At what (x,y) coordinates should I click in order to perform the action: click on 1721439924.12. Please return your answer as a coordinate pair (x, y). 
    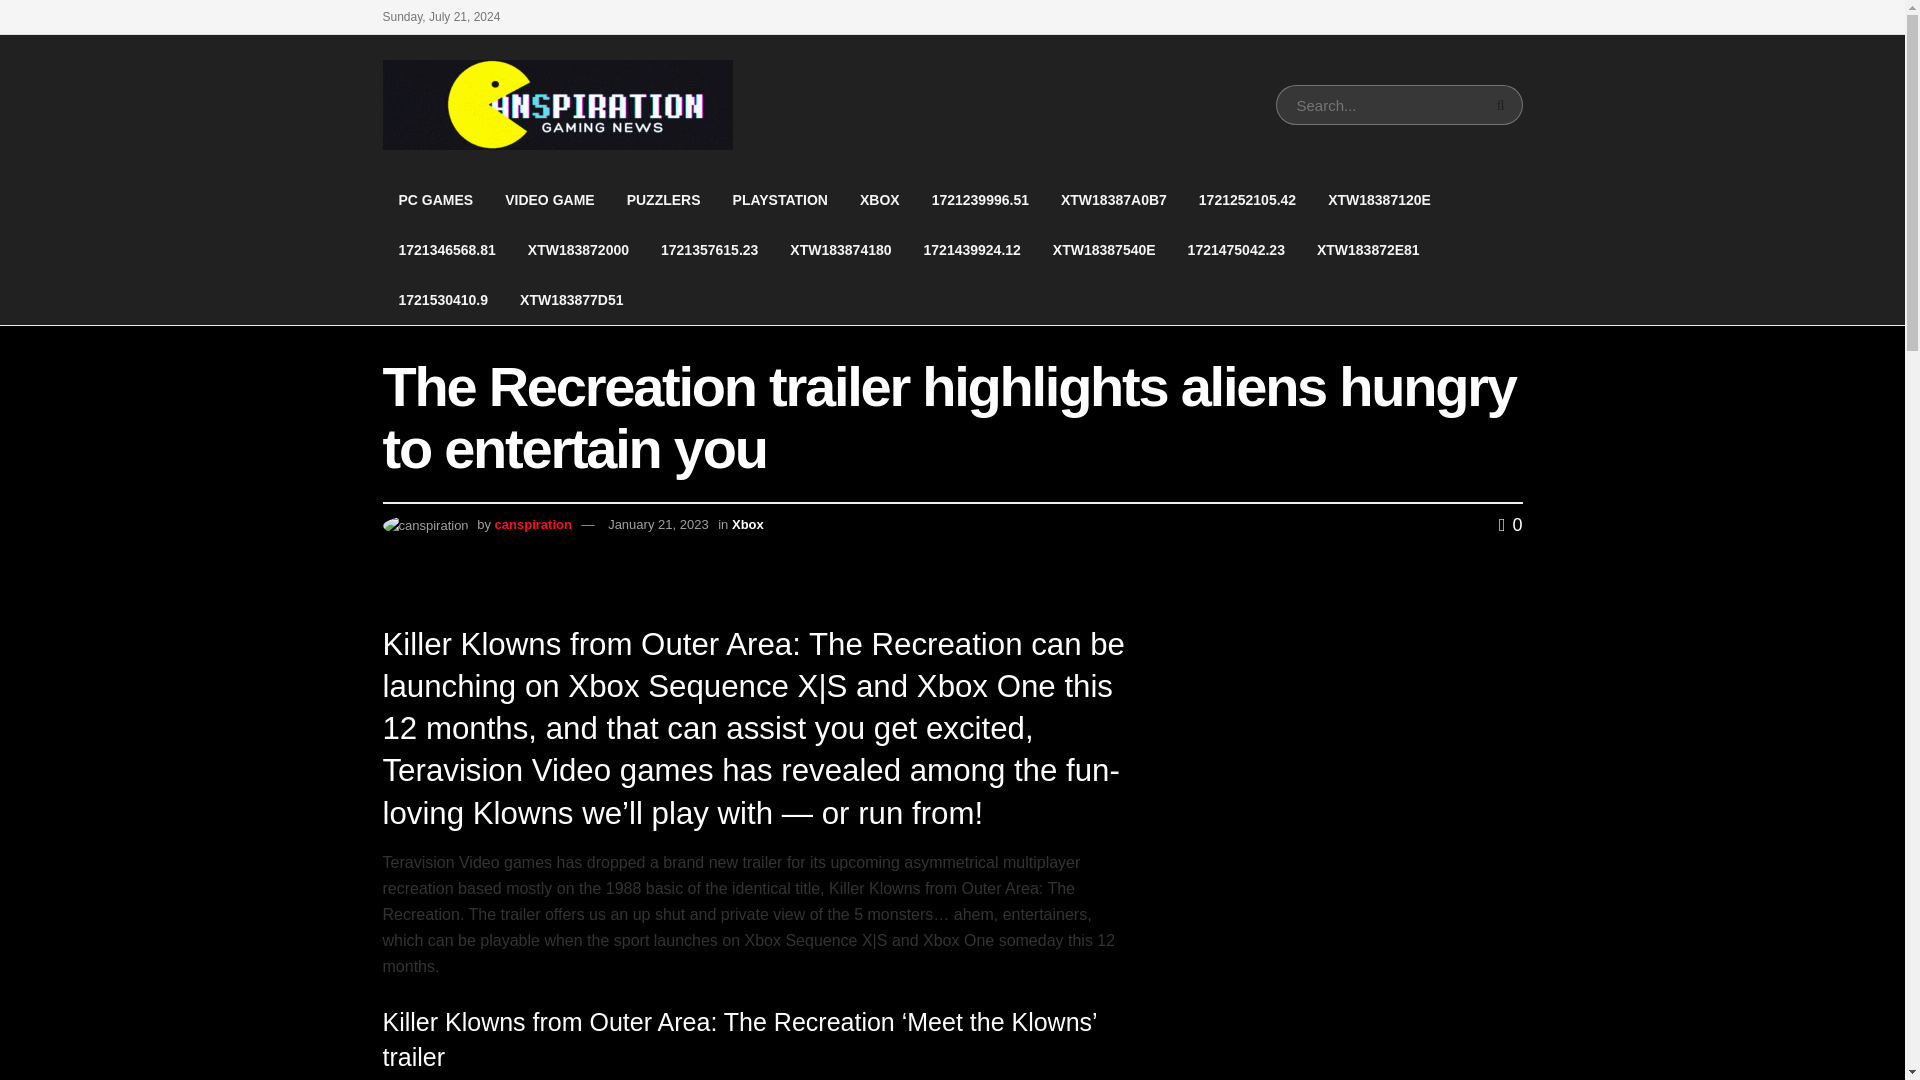
    Looking at the image, I should click on (972, 250).